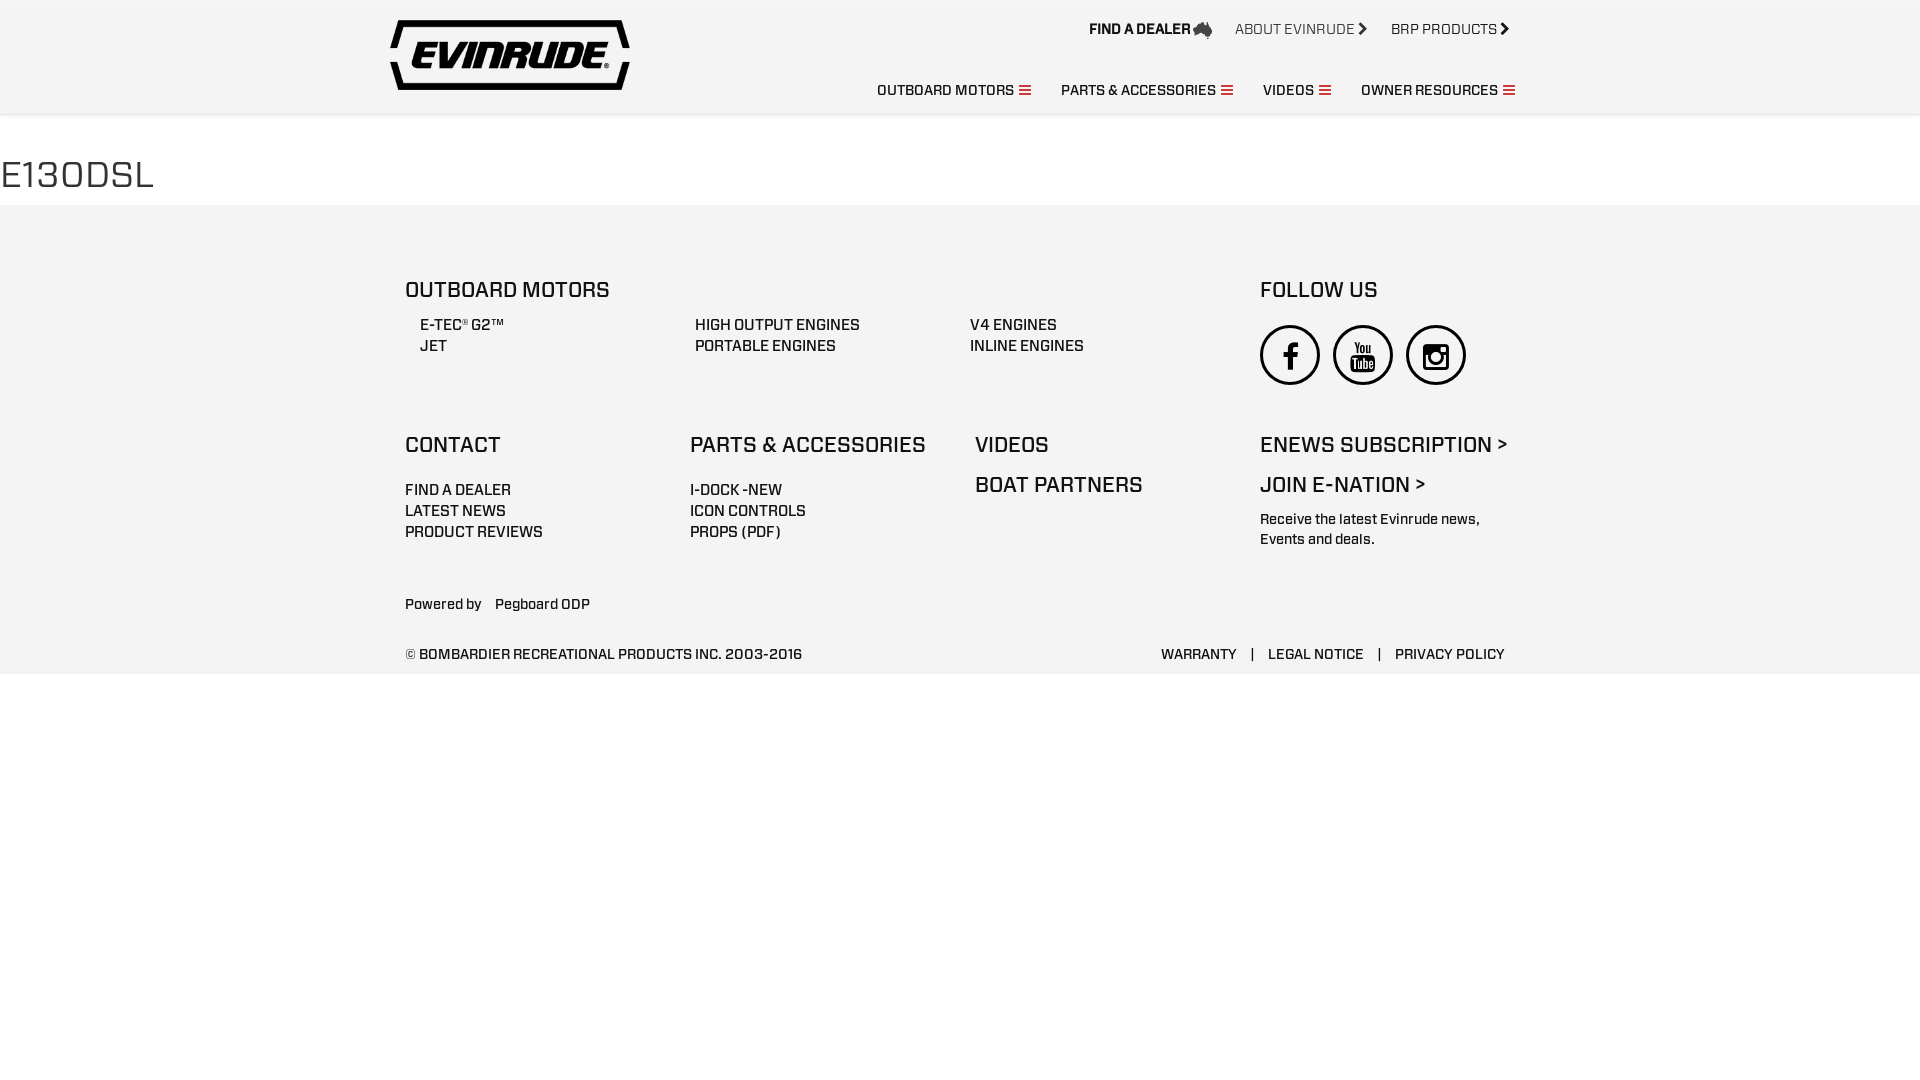  What do you see at coordinates (1450, 29) in the screenshot?
I see `BRP PRODUCTS` at bounding box center [1450, 29].